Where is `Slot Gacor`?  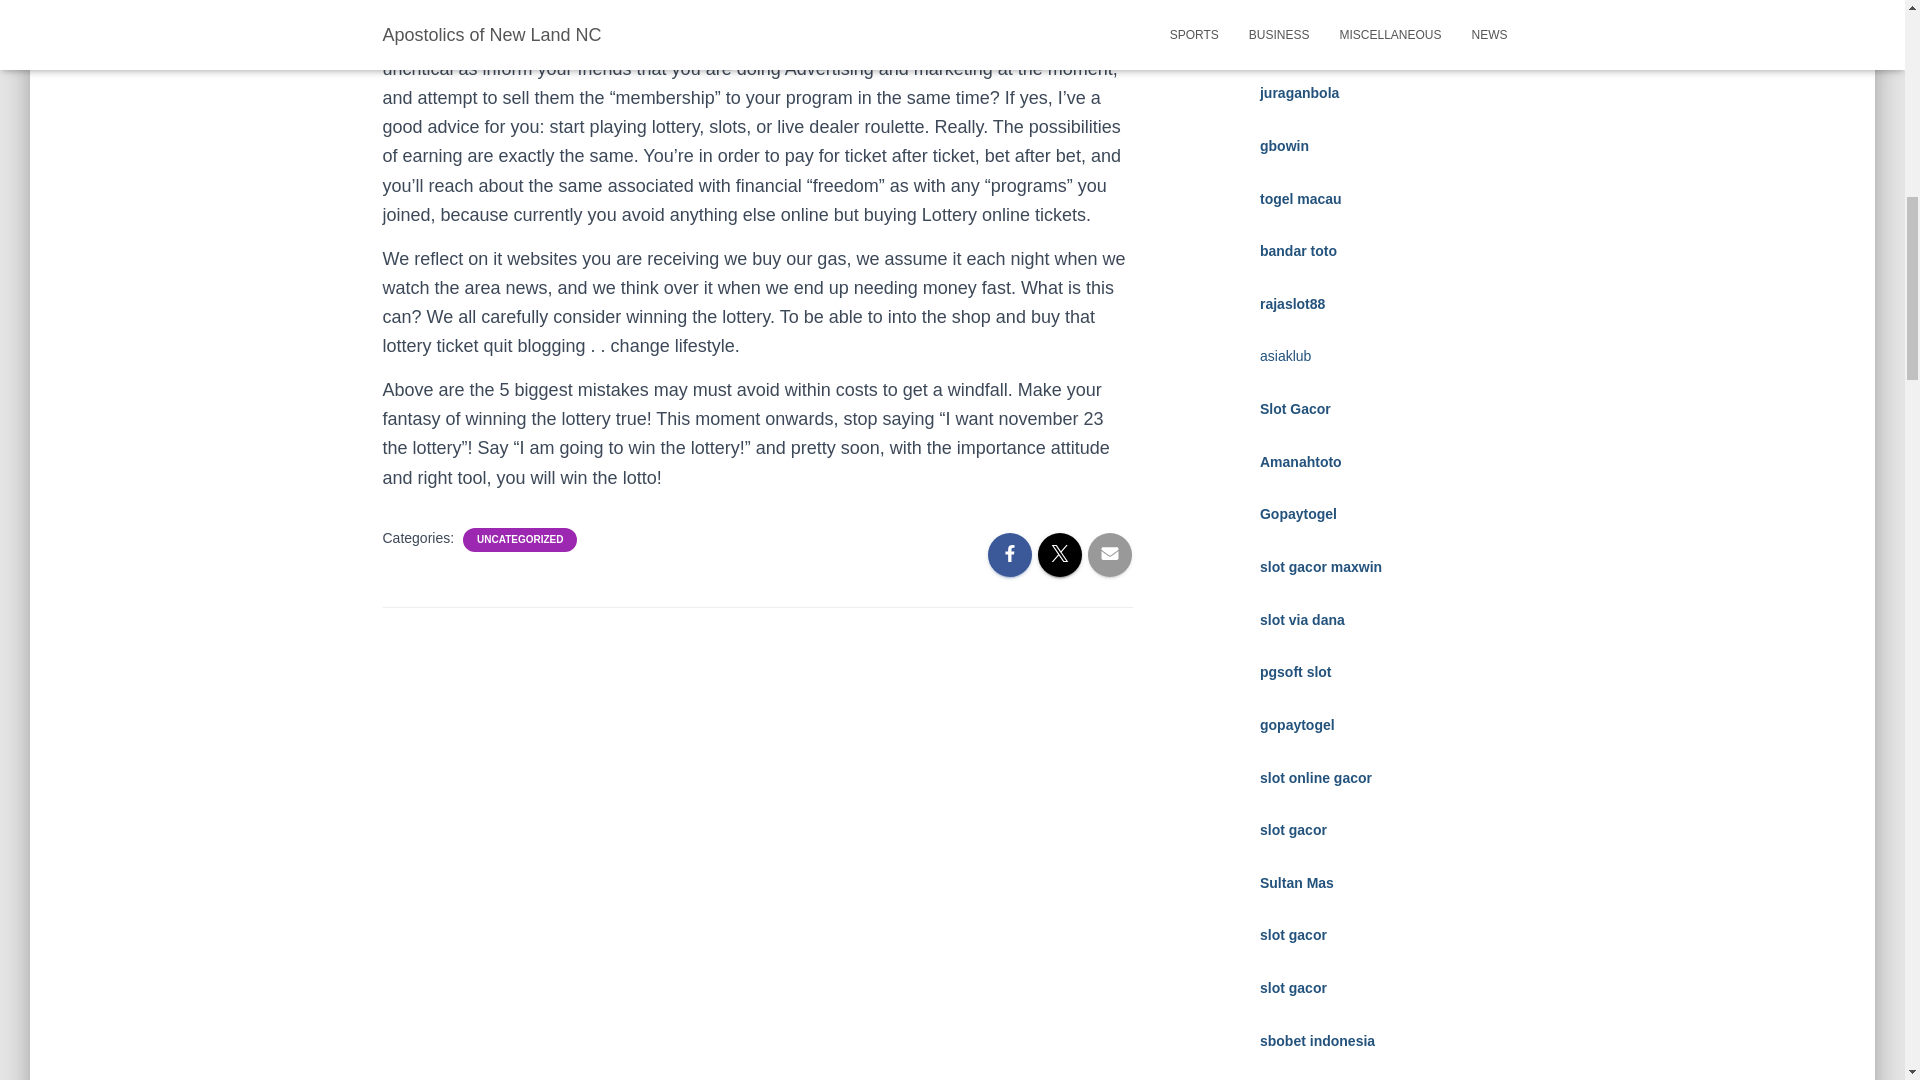 Slot Gacor is located at coordinates (1294, 408).